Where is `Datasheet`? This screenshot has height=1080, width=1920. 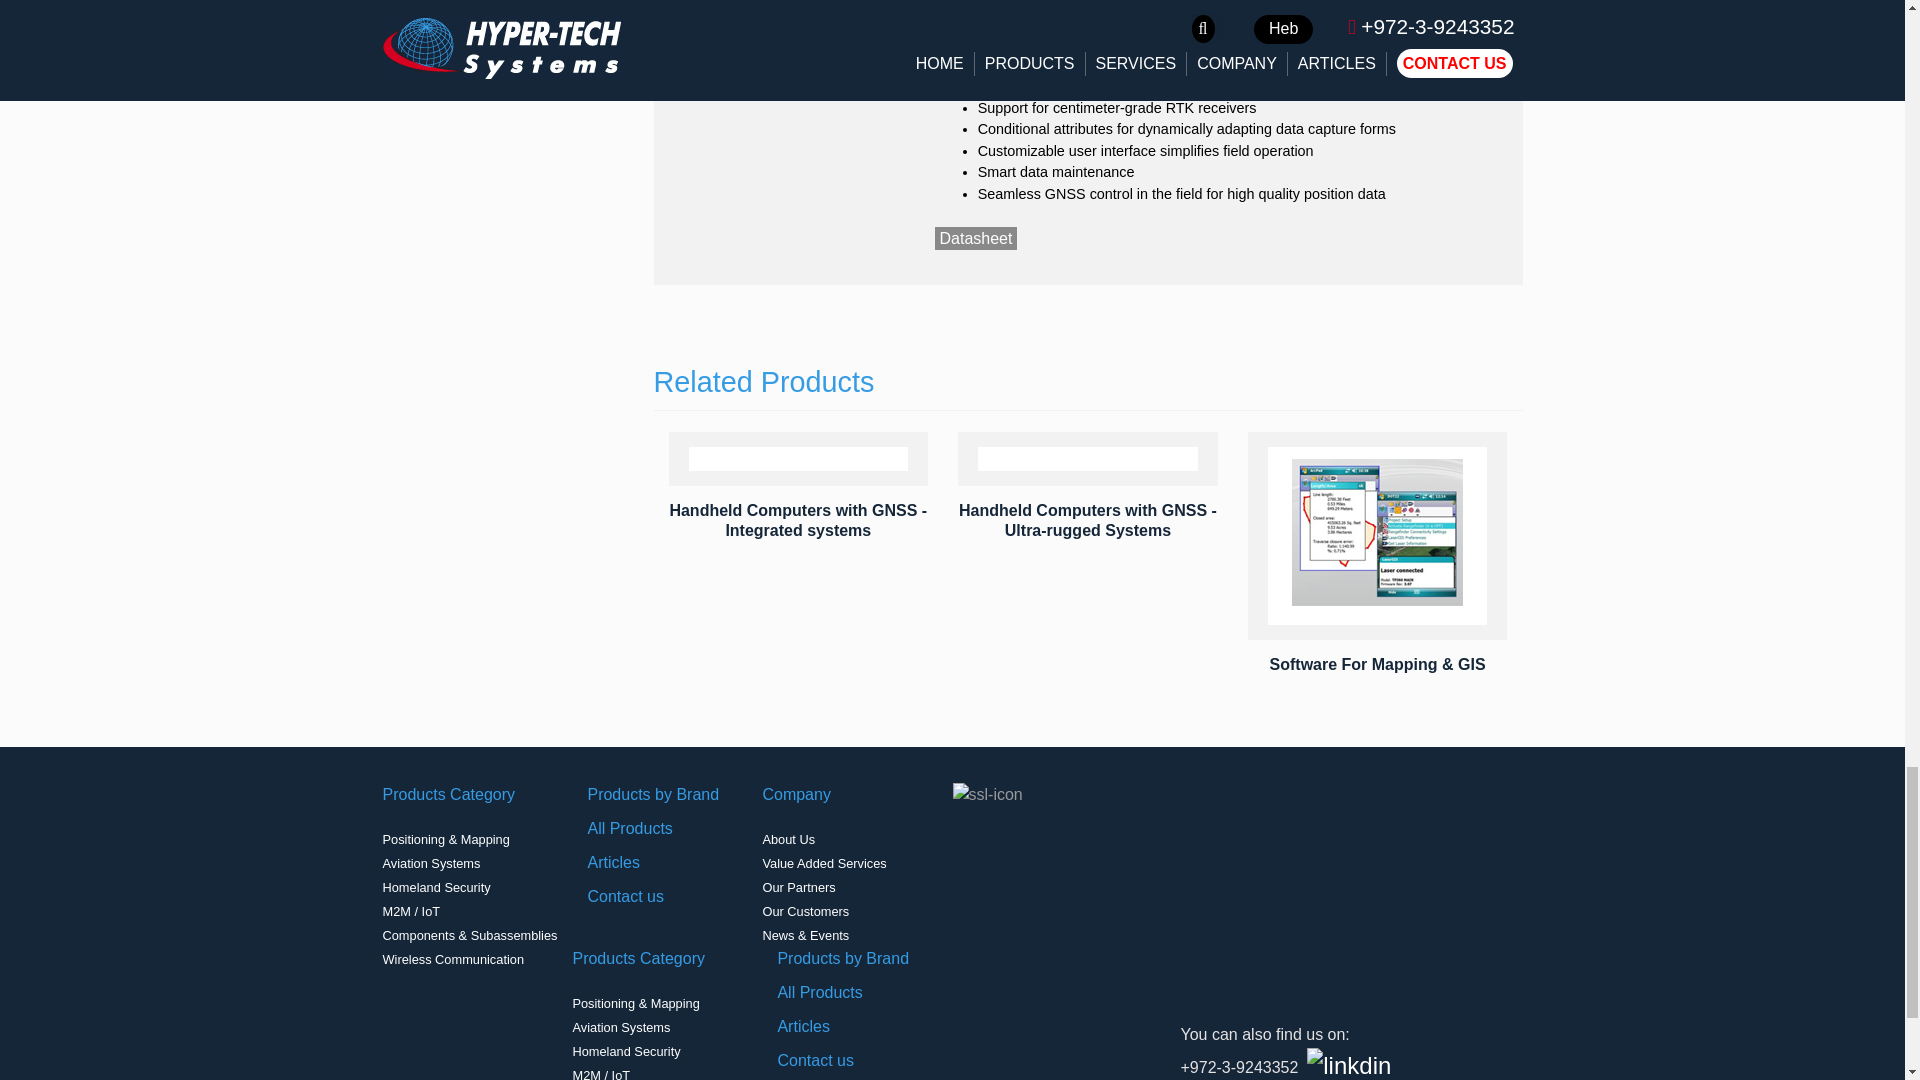
Datasheet is located at coordinates (975, 238).